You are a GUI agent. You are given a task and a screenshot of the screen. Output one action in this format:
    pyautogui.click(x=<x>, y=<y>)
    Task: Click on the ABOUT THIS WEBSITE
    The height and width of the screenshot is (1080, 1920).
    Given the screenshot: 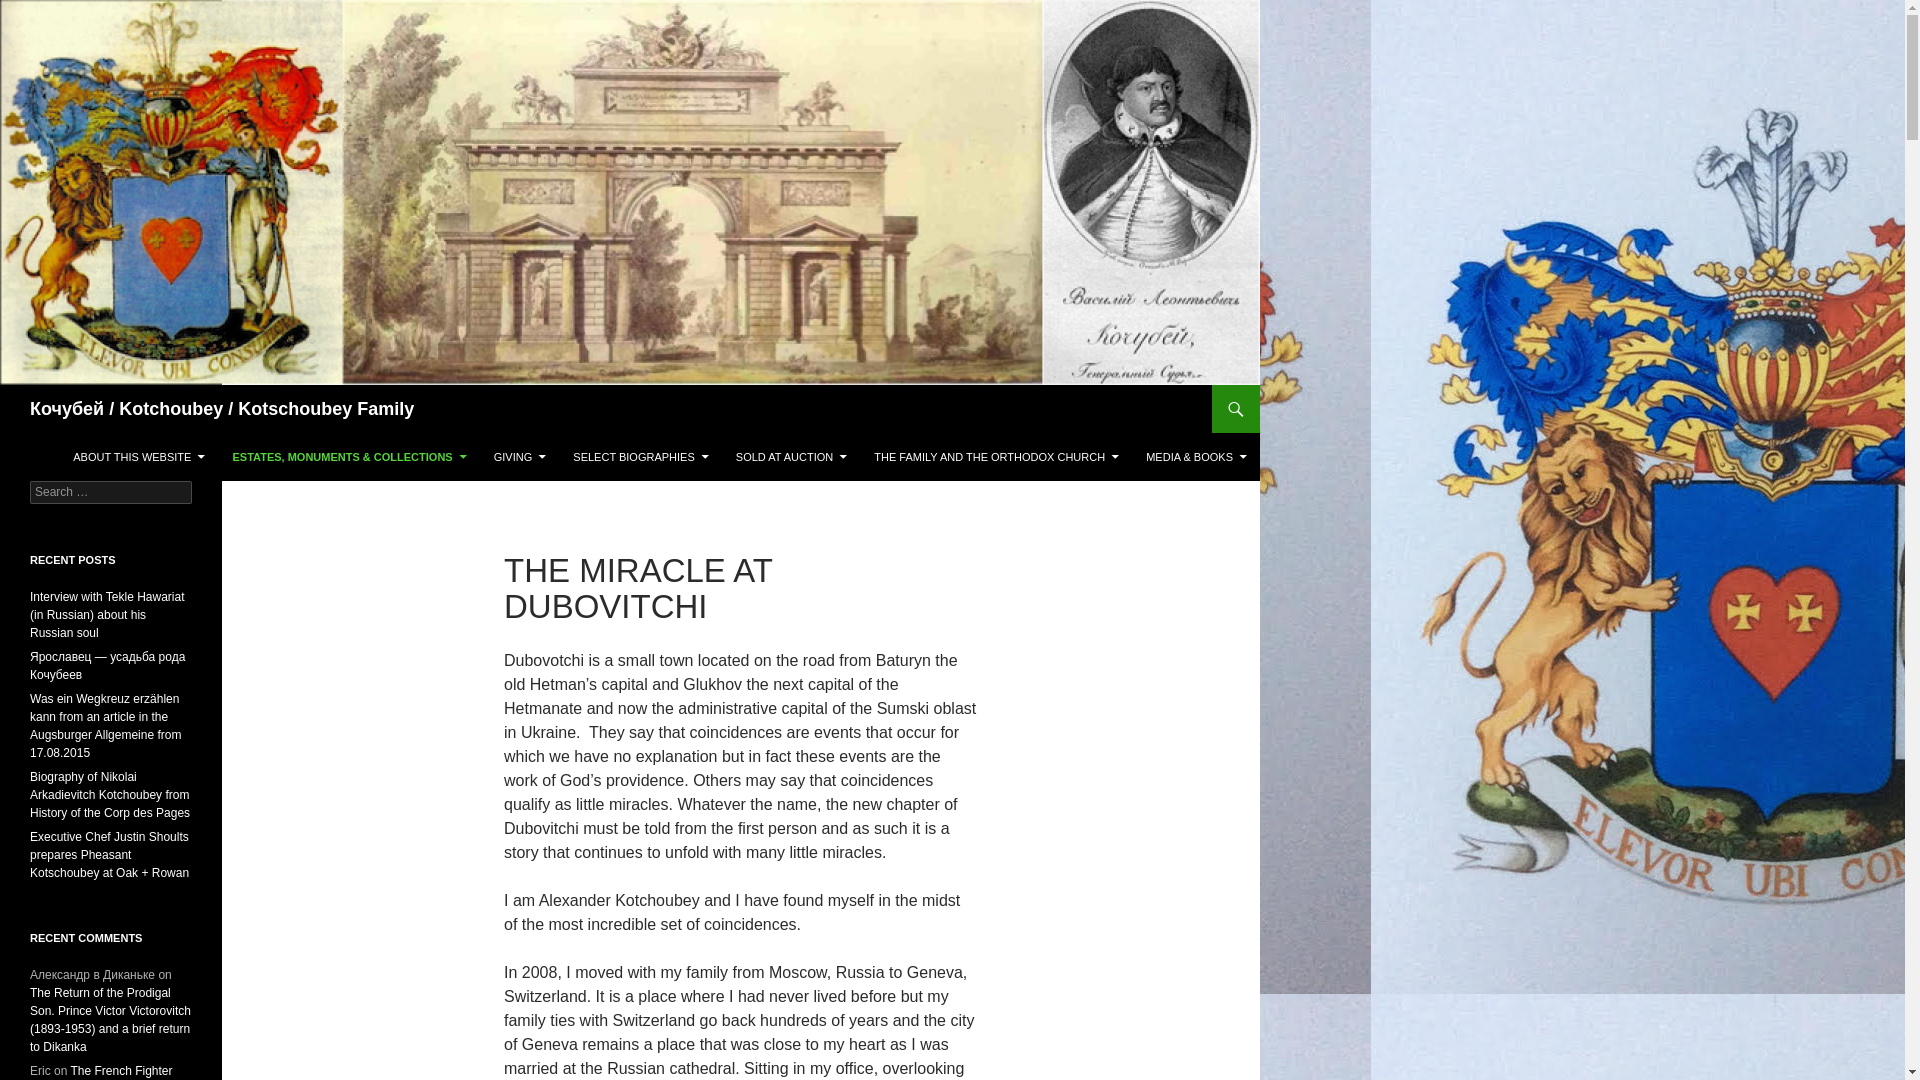 What is the action you would take?
    pyautogui.click(x=138, y=456)
    